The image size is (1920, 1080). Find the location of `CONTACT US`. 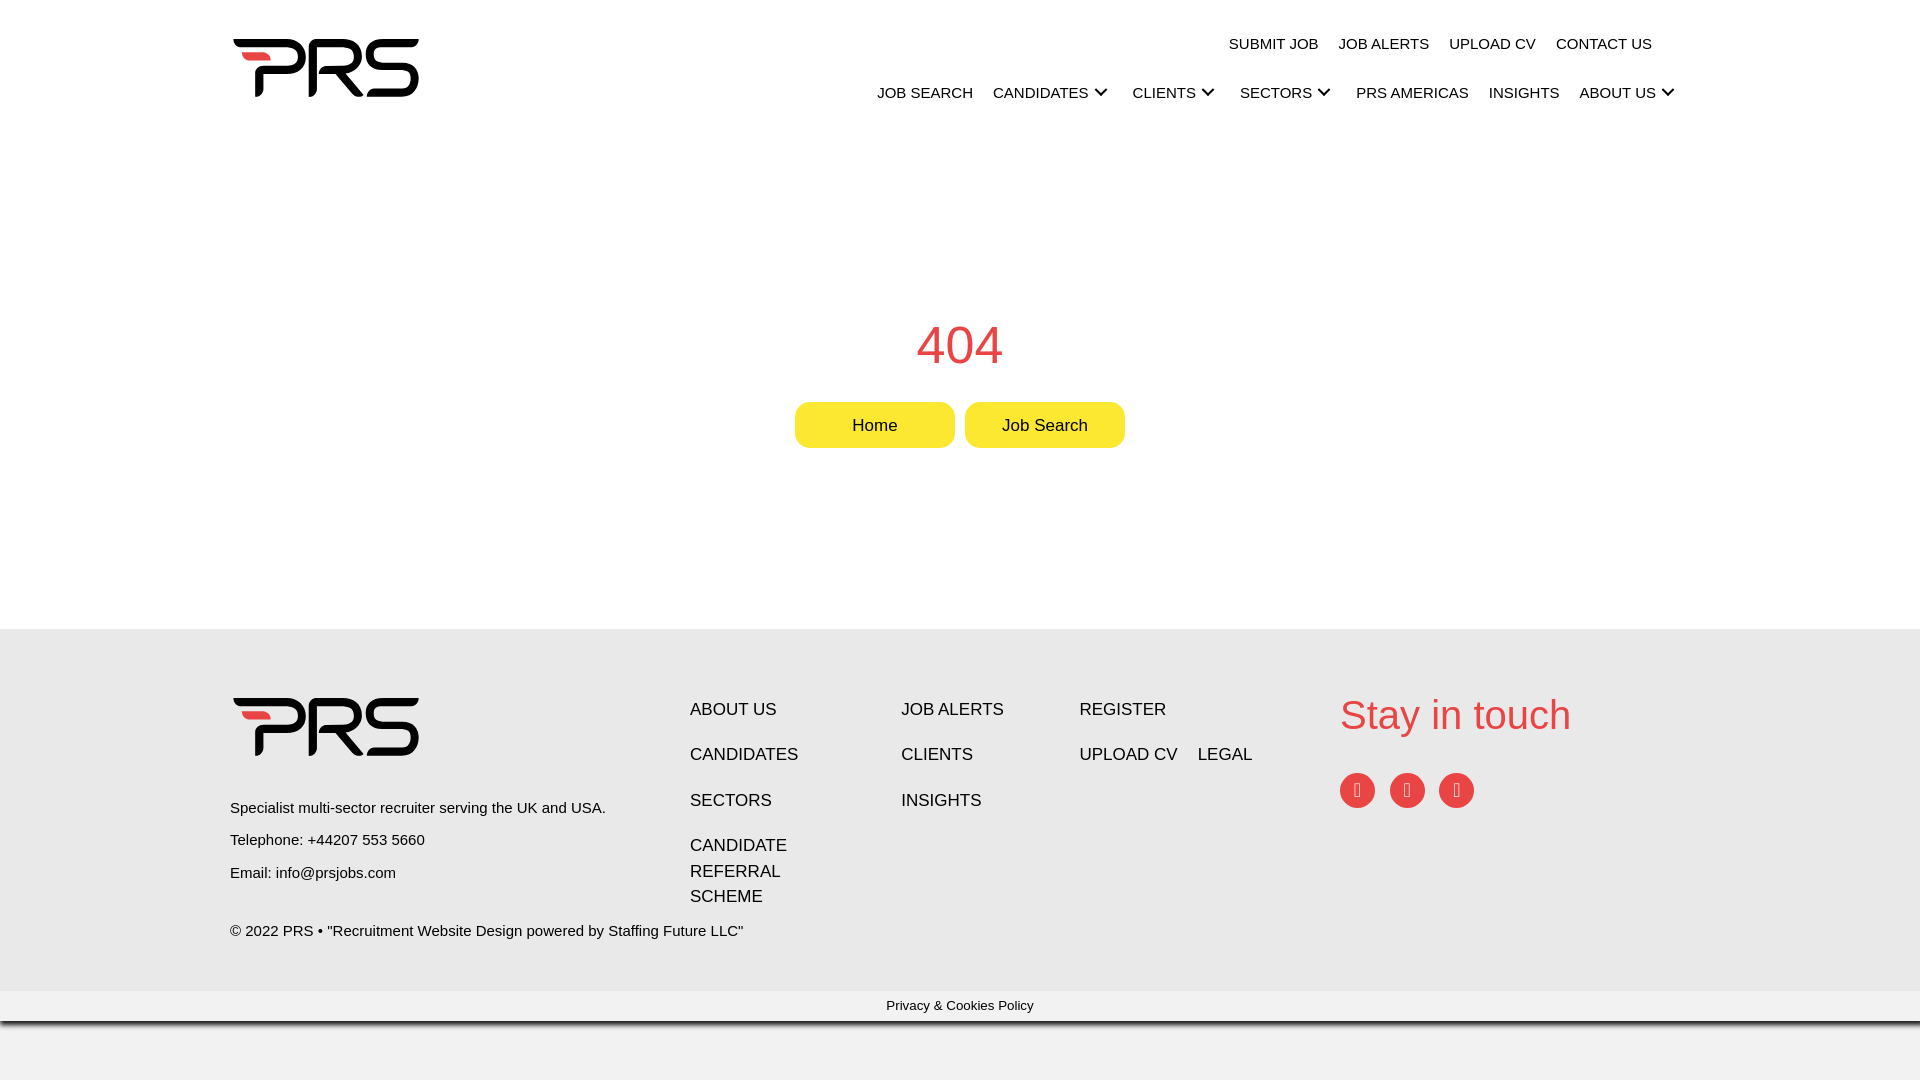

CONTACT US is located at coordinates (1604, 44).